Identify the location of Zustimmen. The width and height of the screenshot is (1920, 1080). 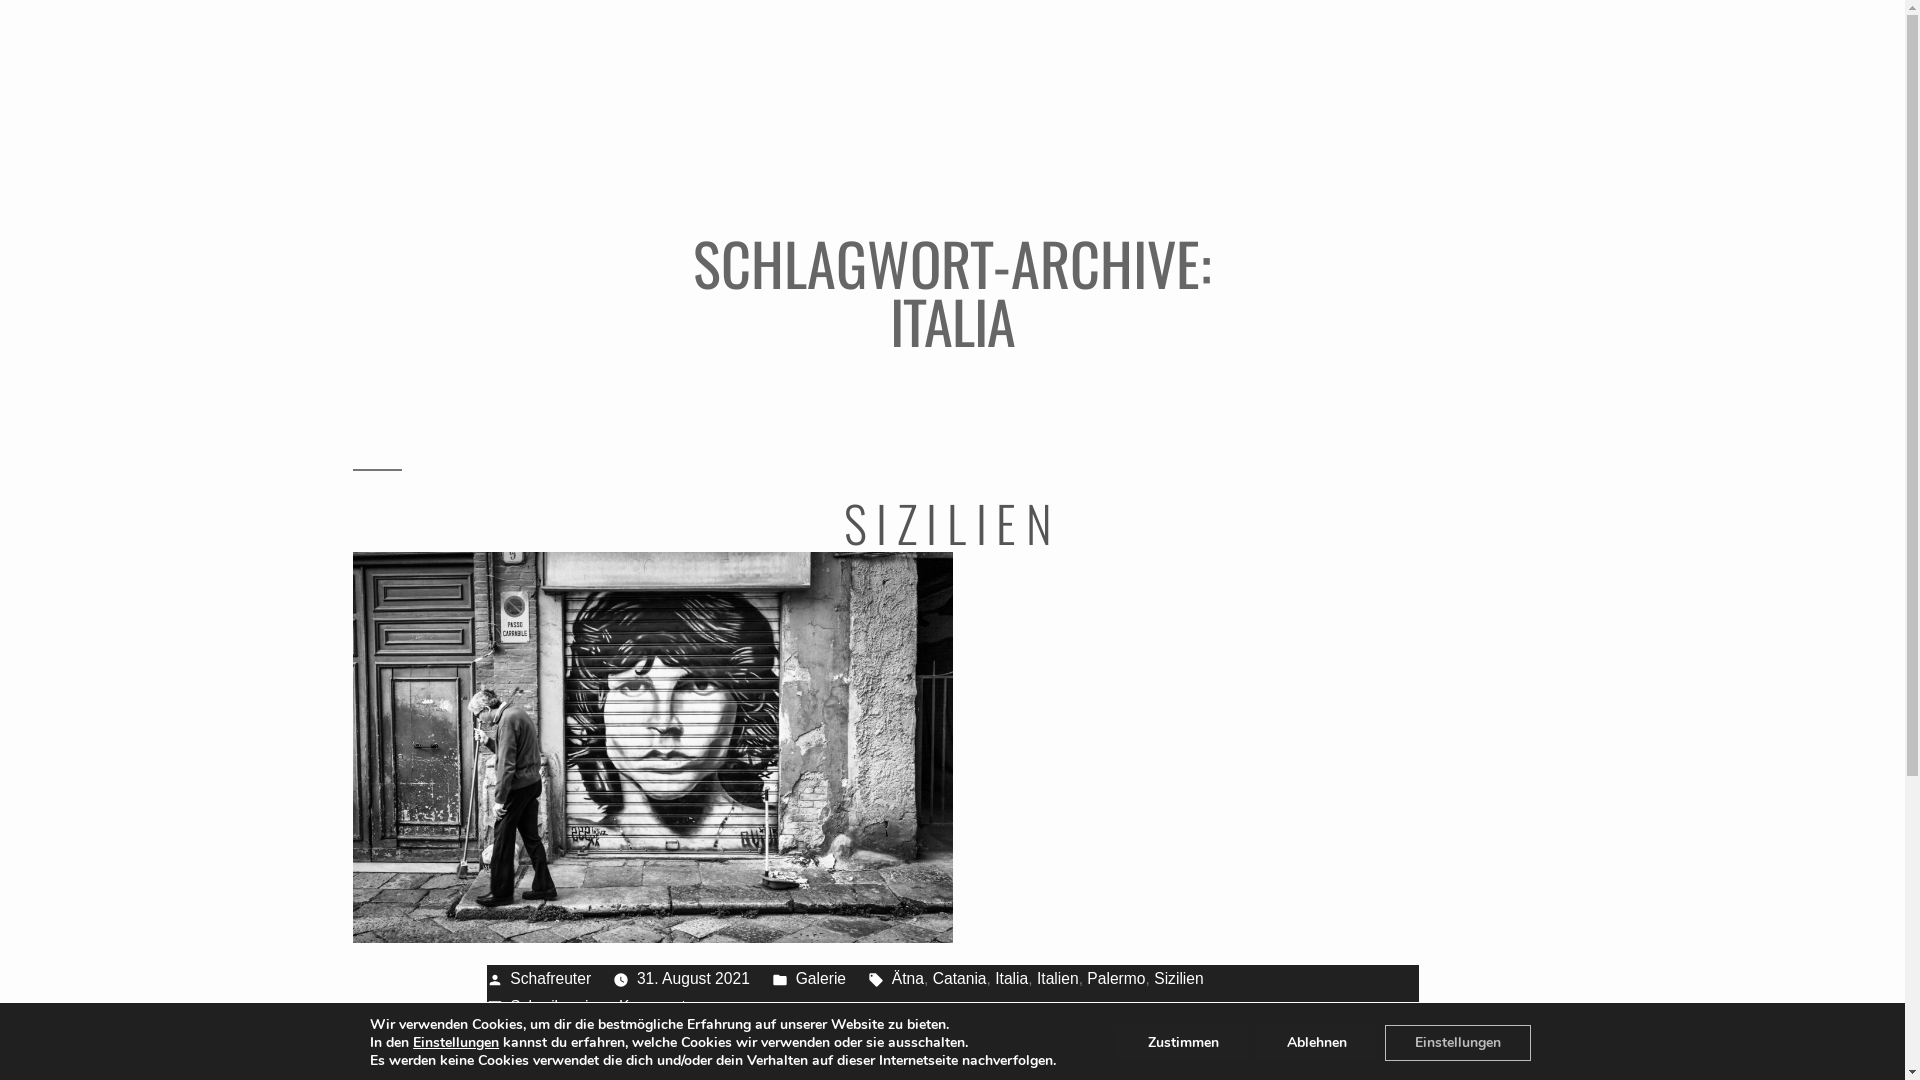
(1184, 1043).